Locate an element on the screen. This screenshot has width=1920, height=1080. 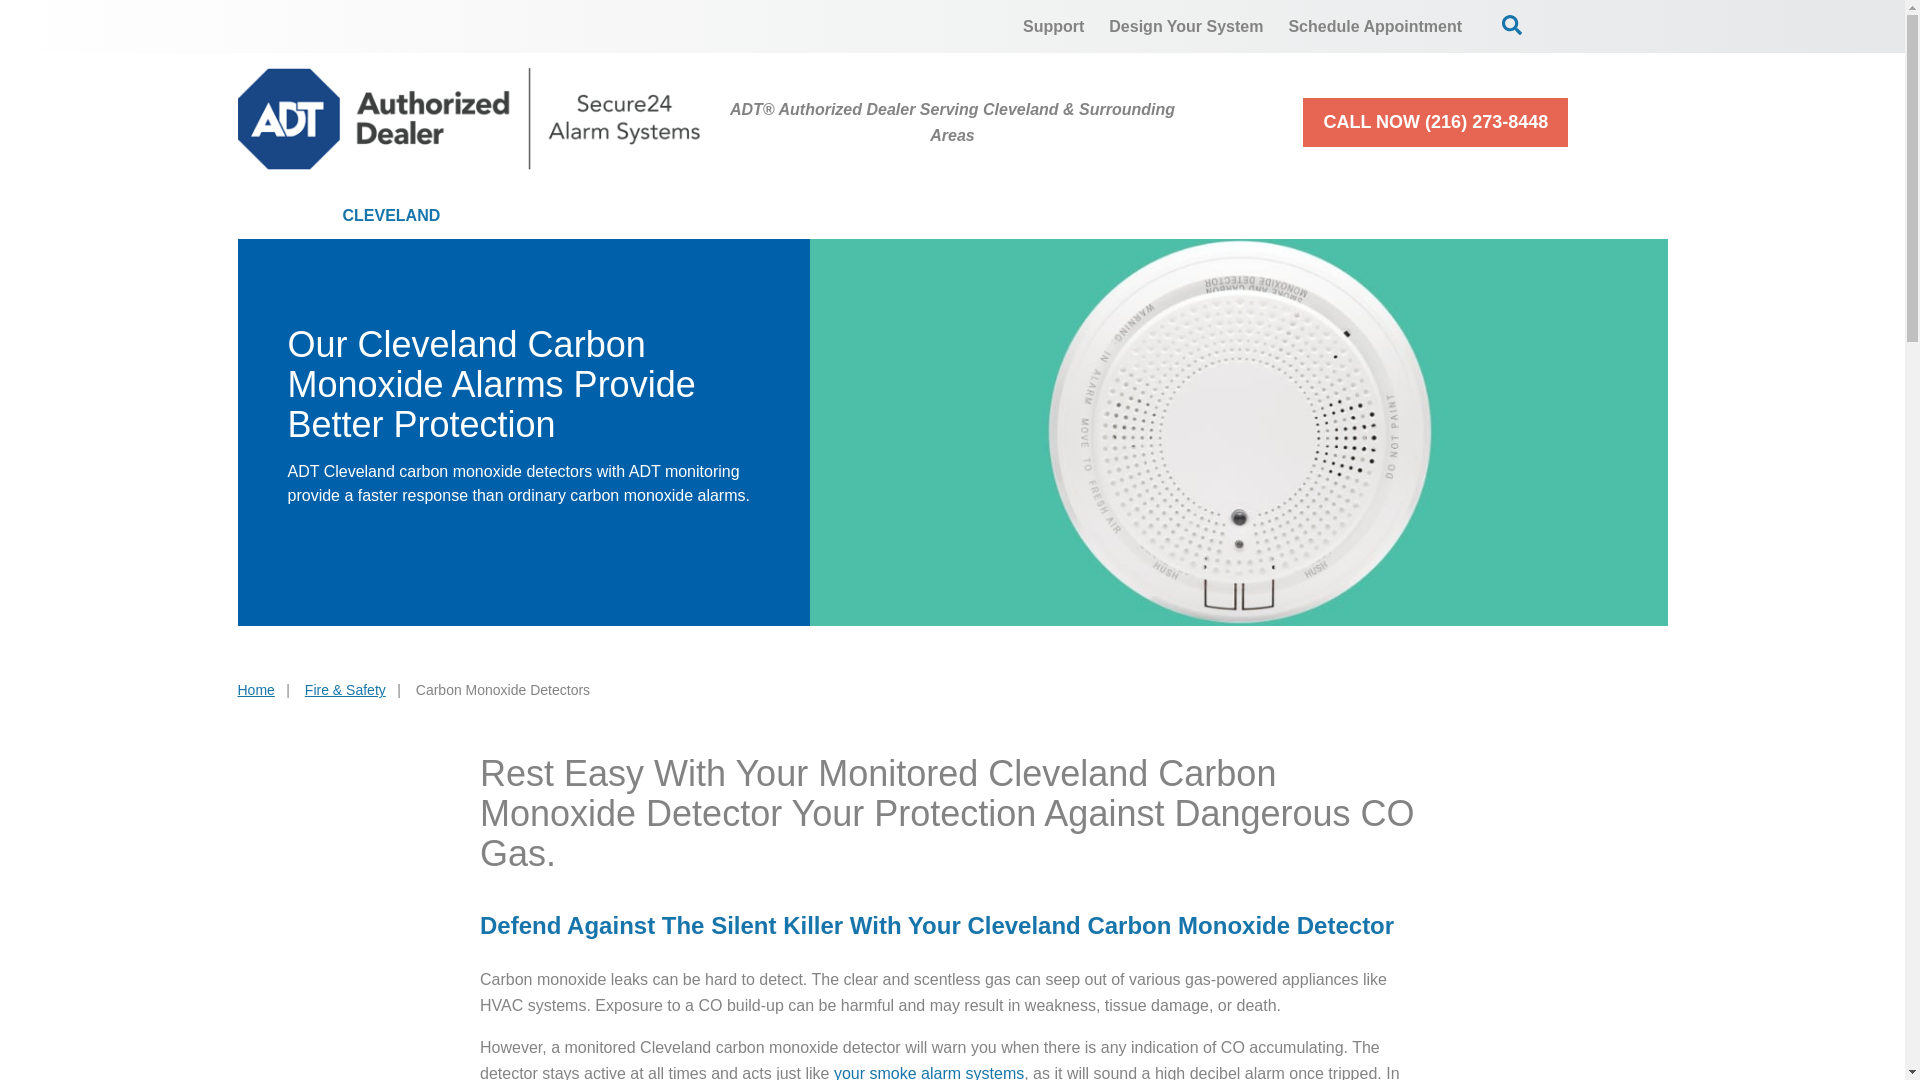
Cameras is located at coordinates (788, 216).